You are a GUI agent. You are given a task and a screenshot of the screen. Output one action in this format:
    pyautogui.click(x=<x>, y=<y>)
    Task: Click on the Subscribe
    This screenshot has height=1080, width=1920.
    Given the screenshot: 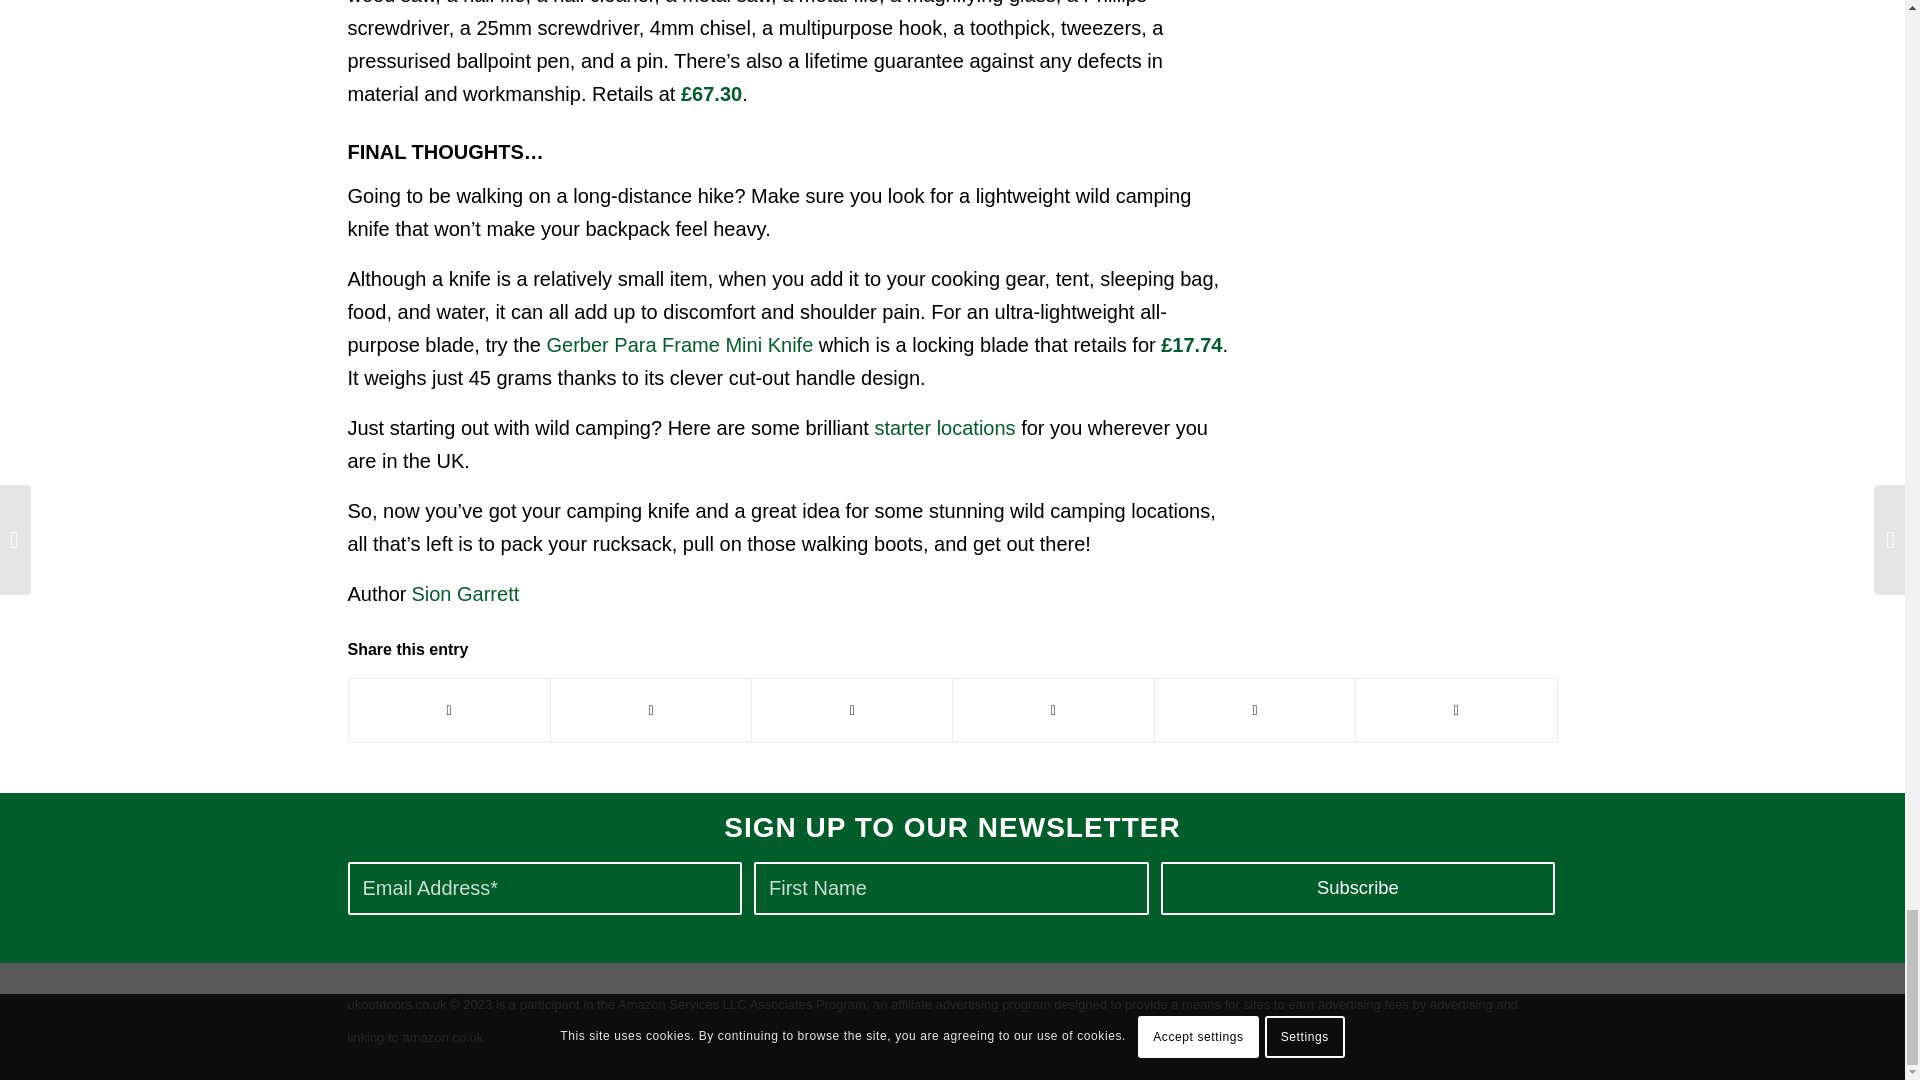 What is the action you would take?
    pyautogui.click(x=1358, y=888)
    